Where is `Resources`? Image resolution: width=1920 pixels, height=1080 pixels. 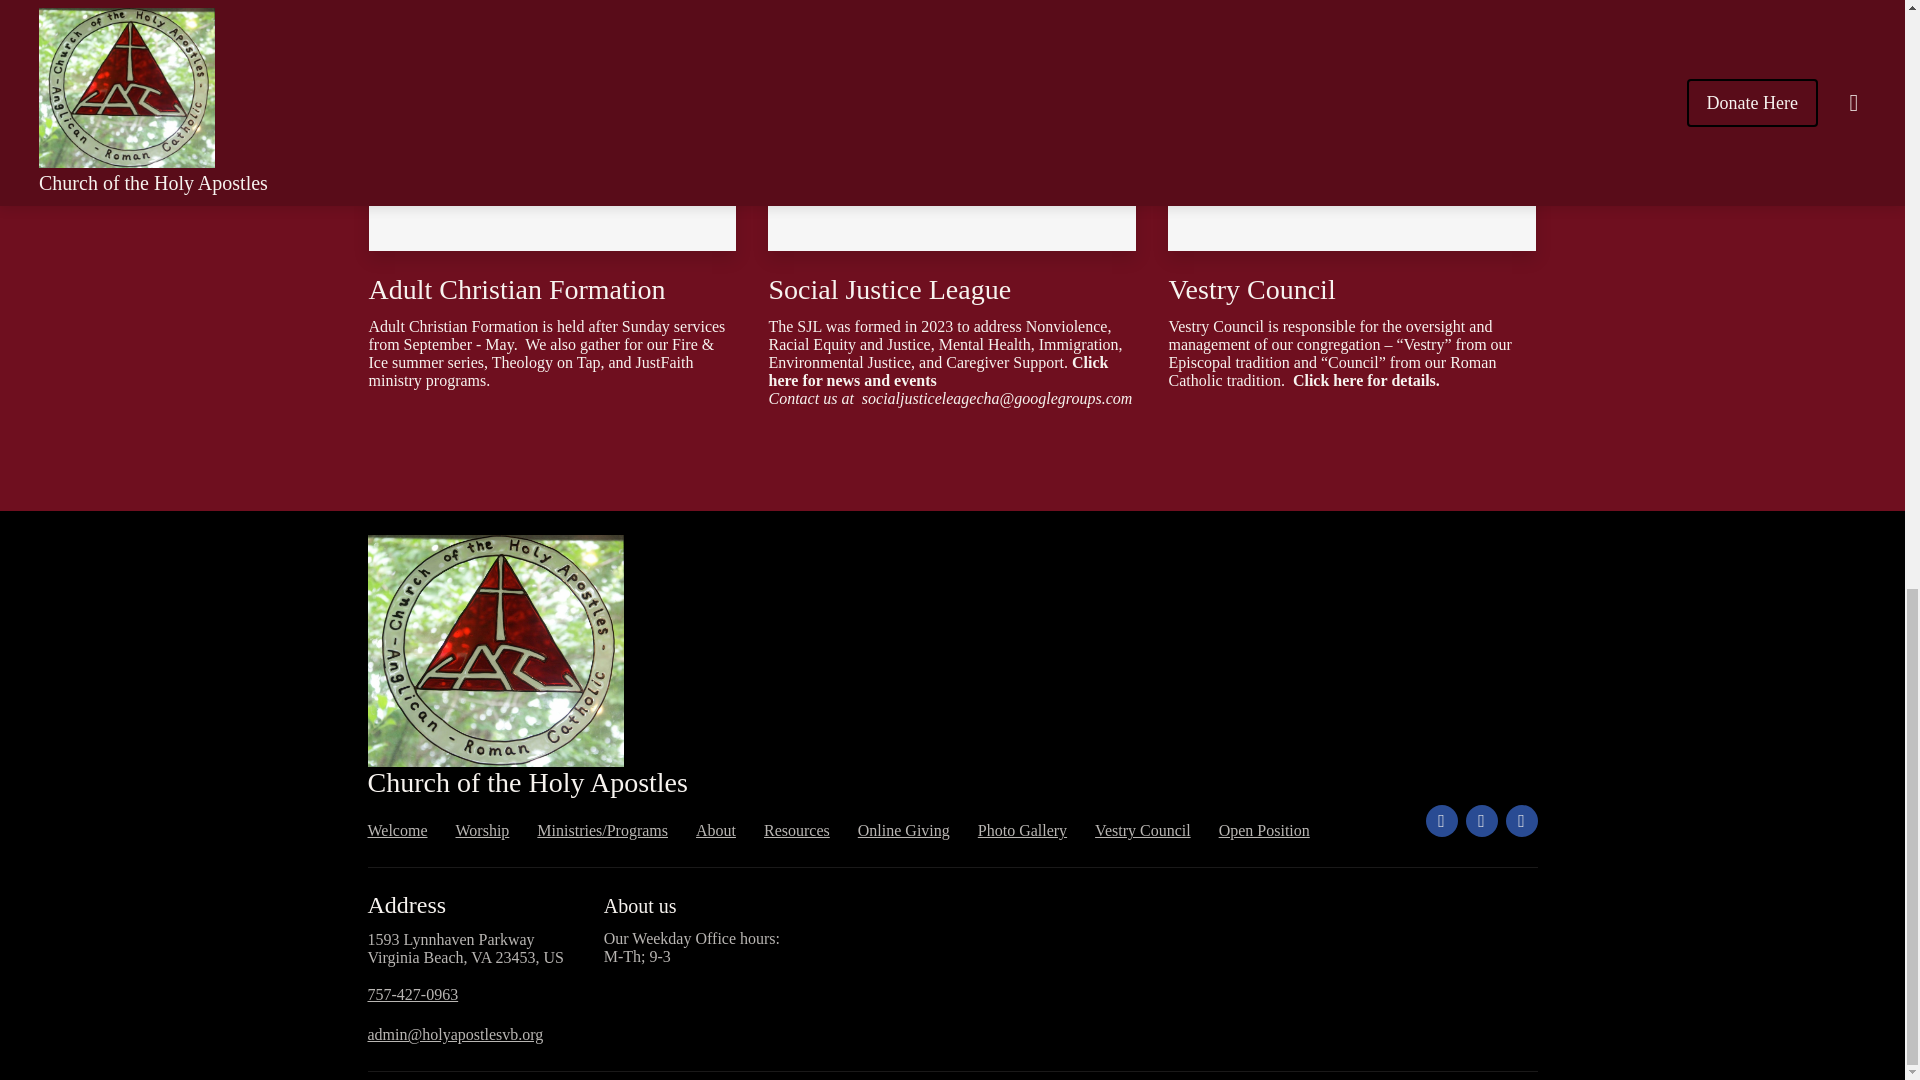 Resources is located at coordinates (796, 830).